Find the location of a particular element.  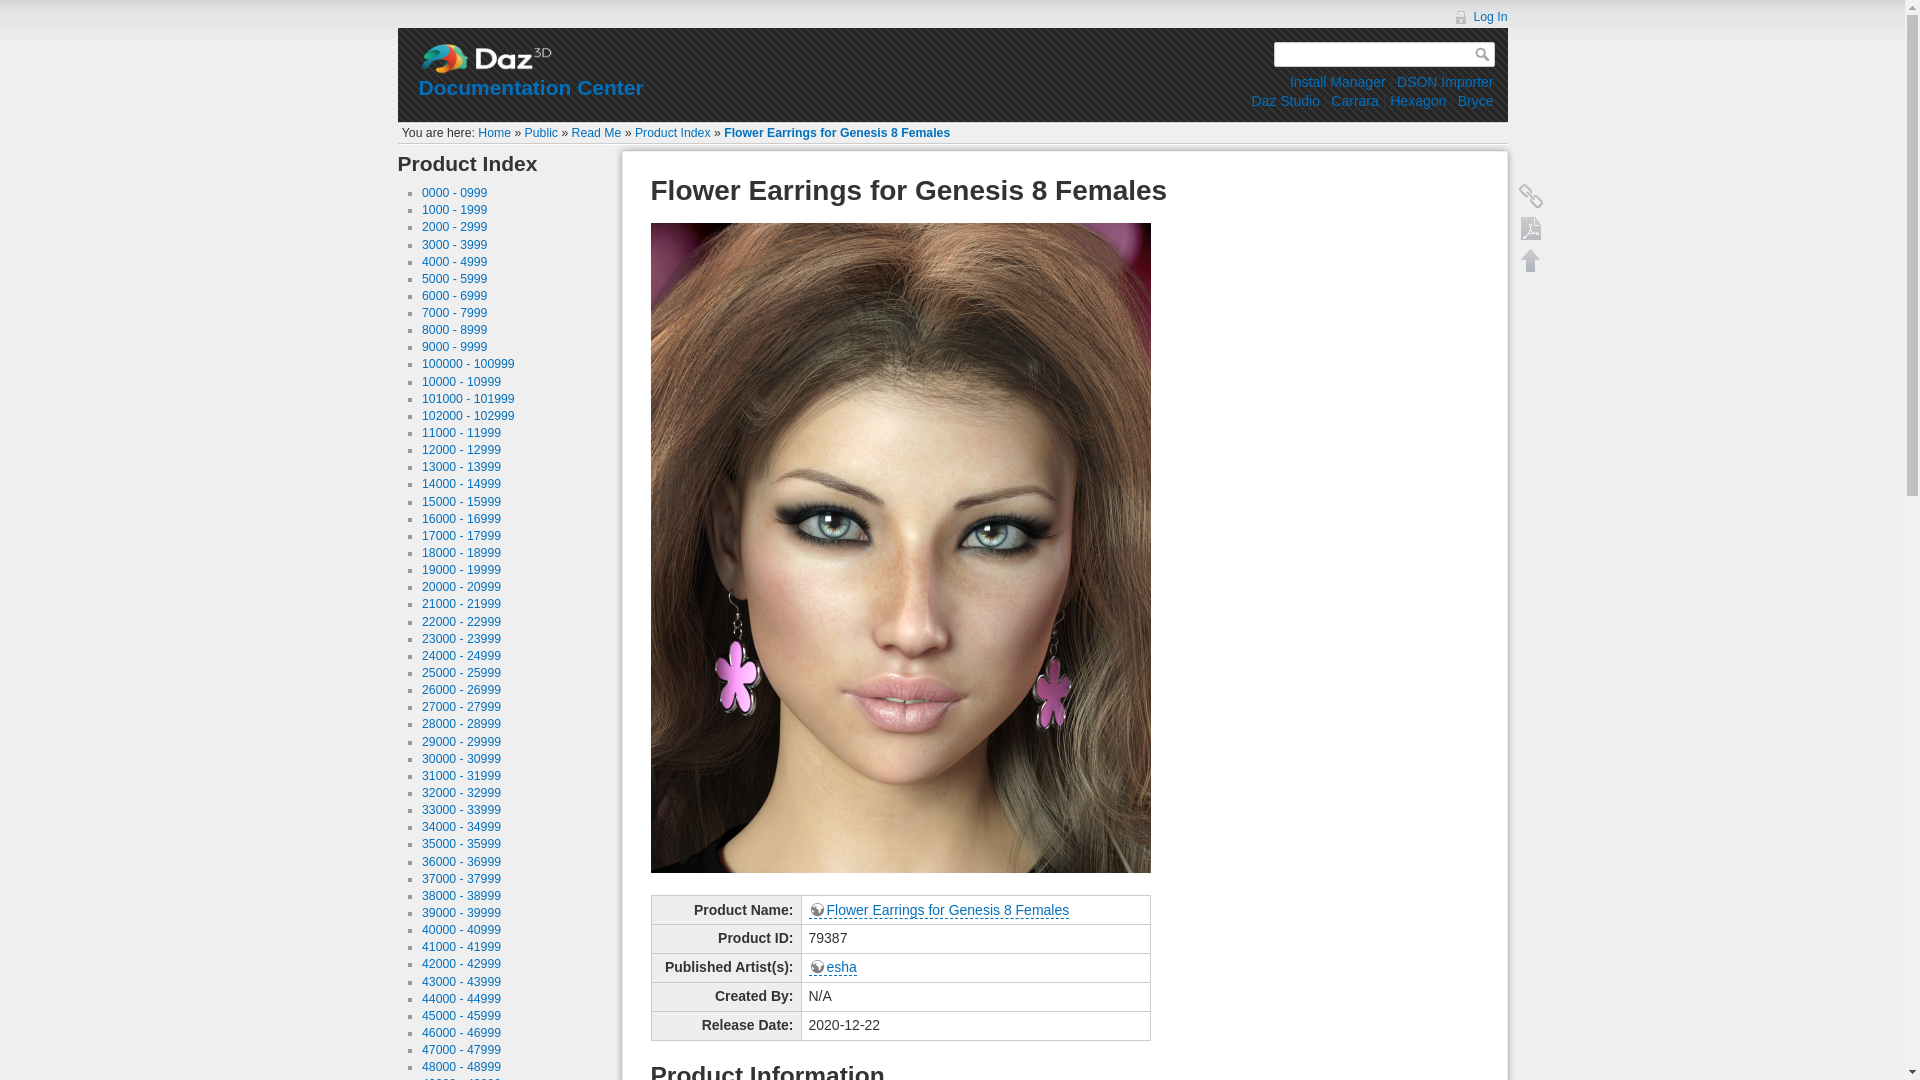

public:software:dazstudio:start is located at coordinates (1285, 100).